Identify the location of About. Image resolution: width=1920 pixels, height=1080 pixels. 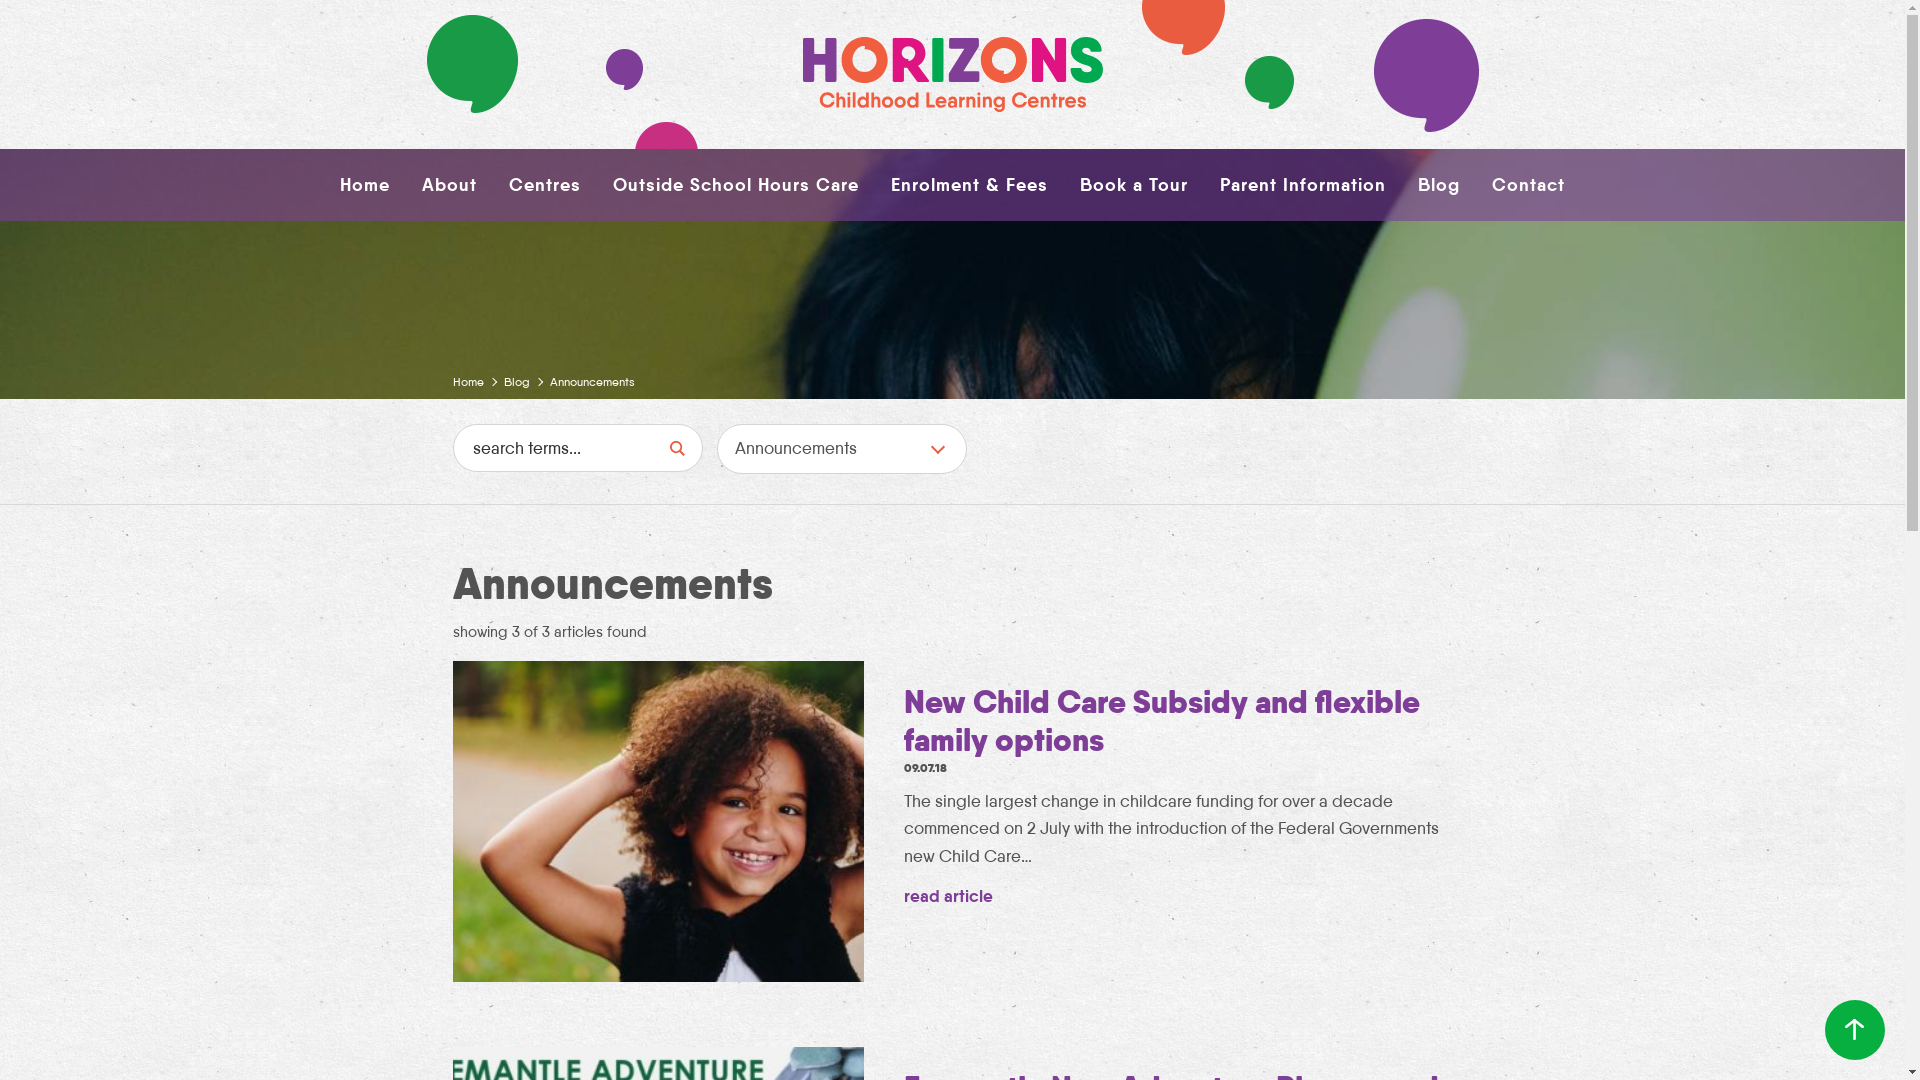
(450, 185).